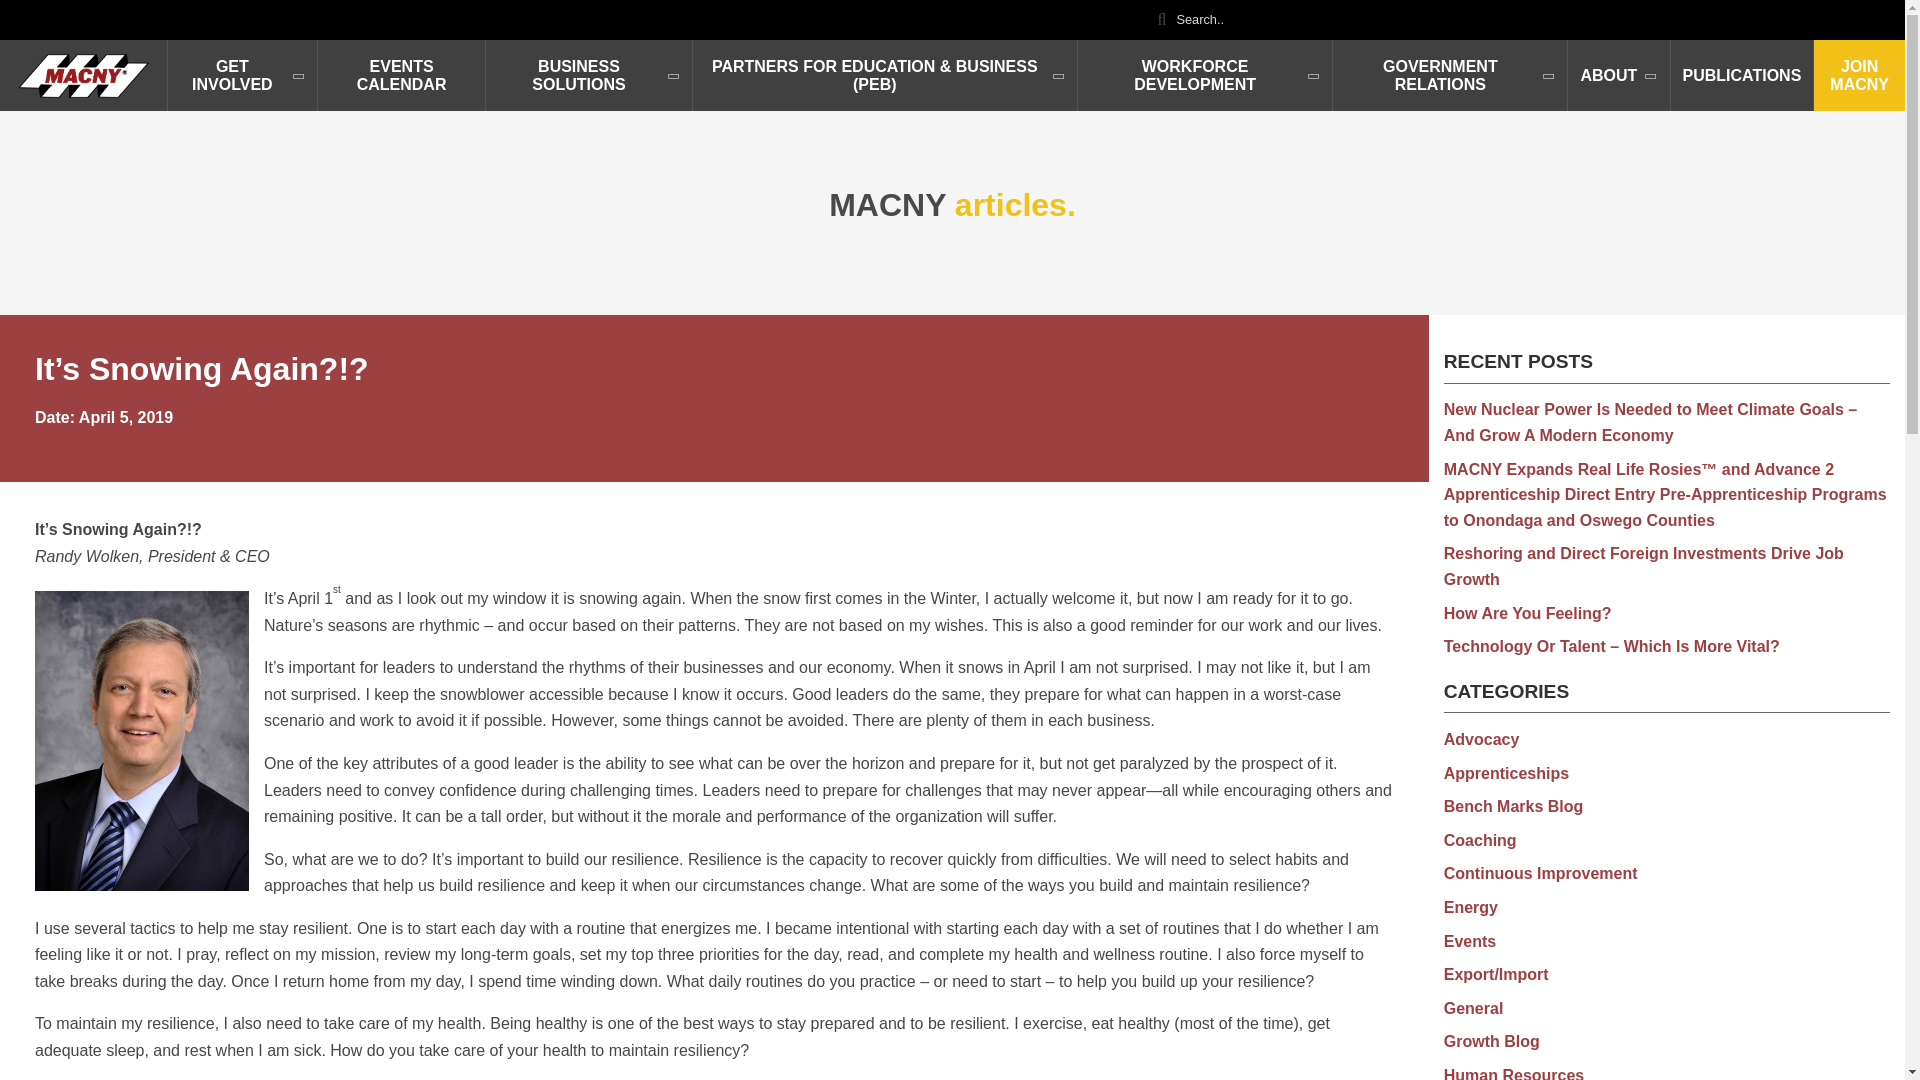  Describe the element at coordinates (1619, 74) in the screenshot. I see `ABOUT` at that location.